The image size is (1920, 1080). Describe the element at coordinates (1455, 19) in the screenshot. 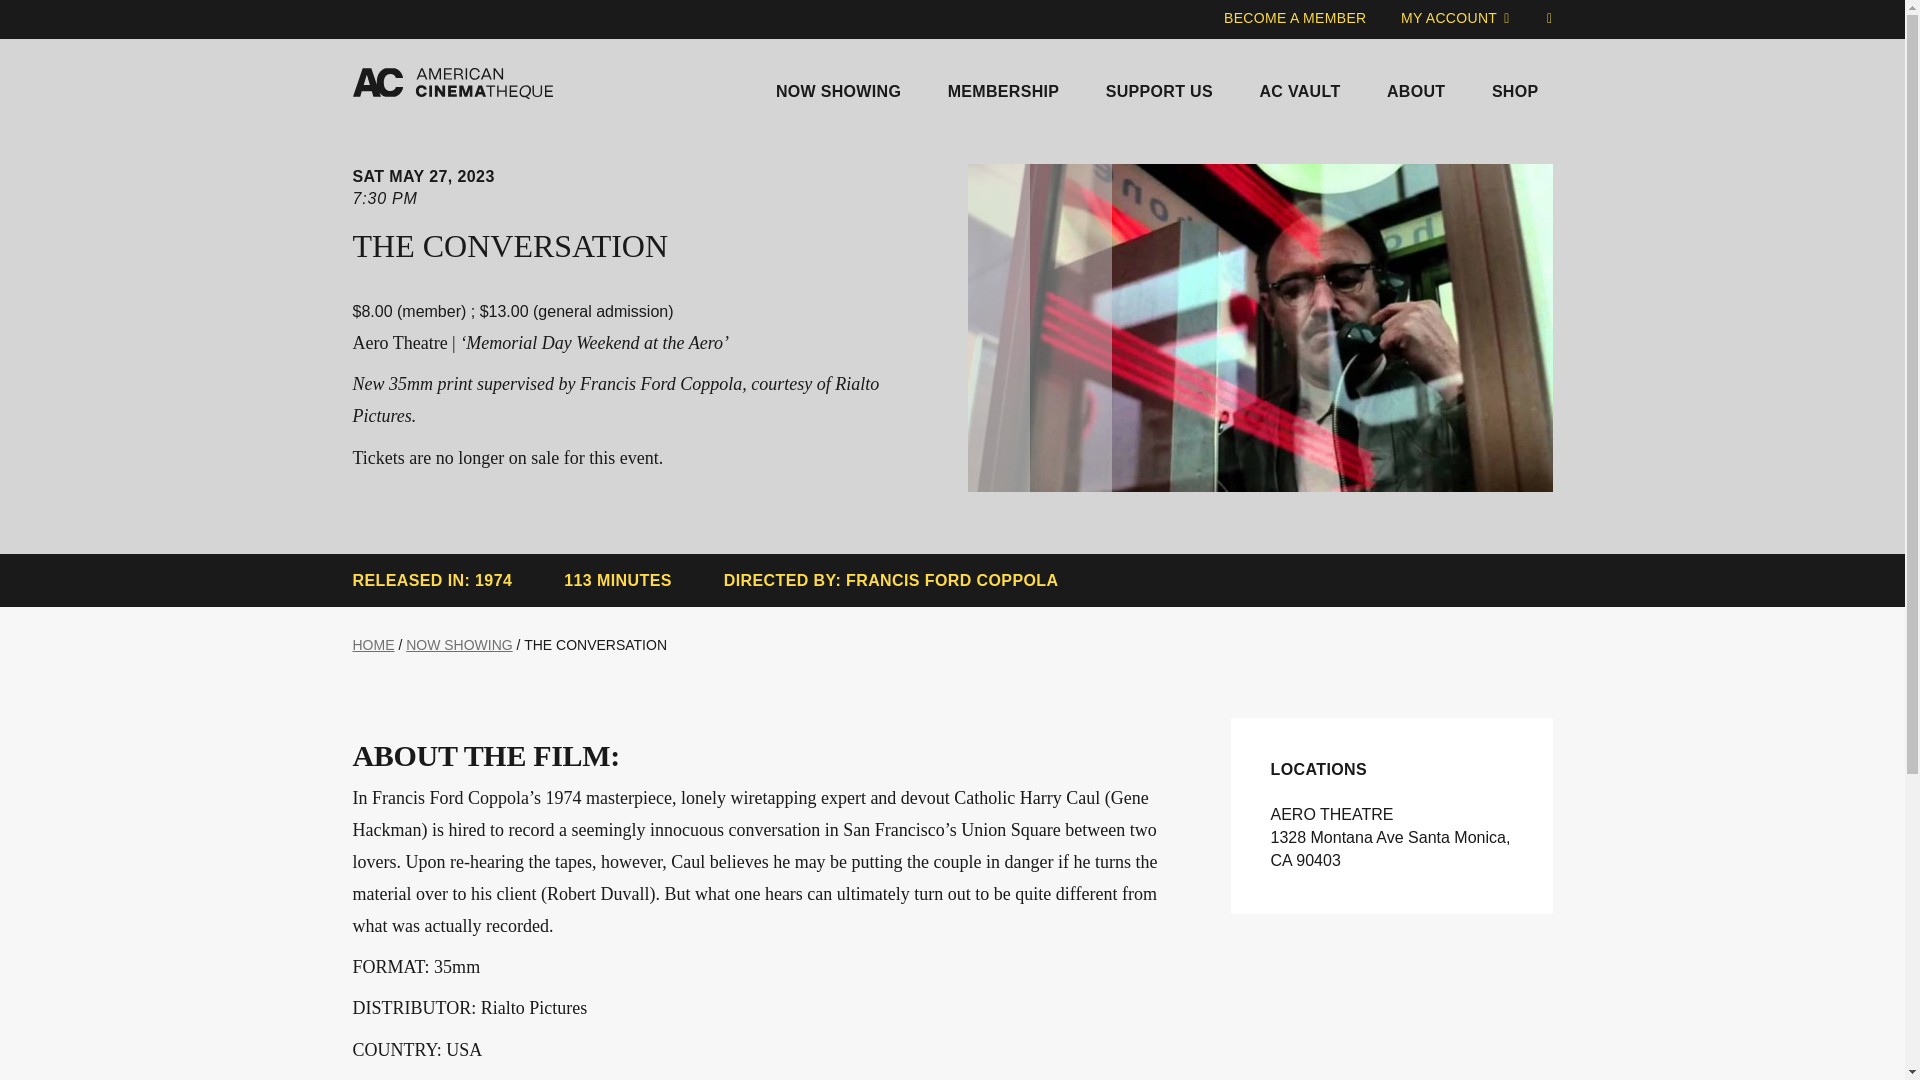

I see `MY ACCOUNT` at that location.